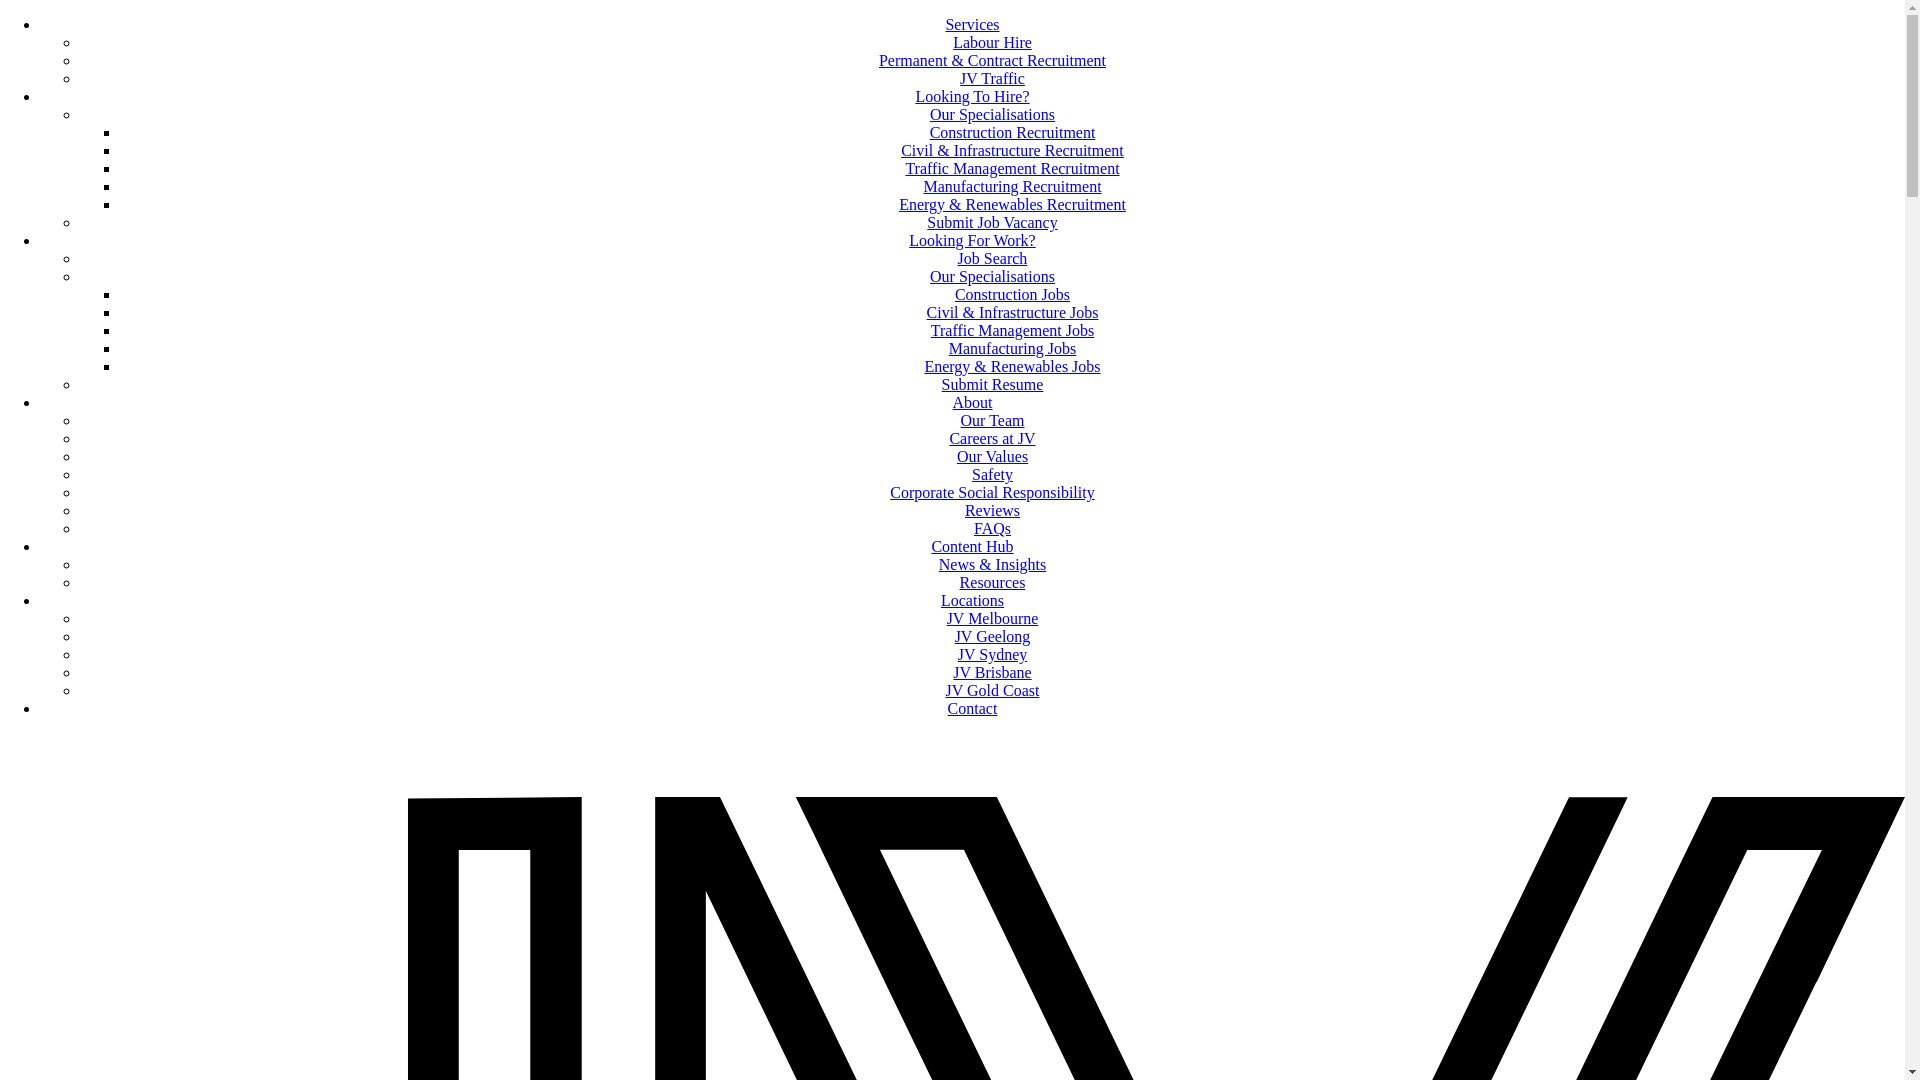 The height and width of the screenshot is (1080, 1920). What do you see at coordinates (992, 276) in the screenshot?
I see `Our Specialisations` at bounding box center [992, 276].